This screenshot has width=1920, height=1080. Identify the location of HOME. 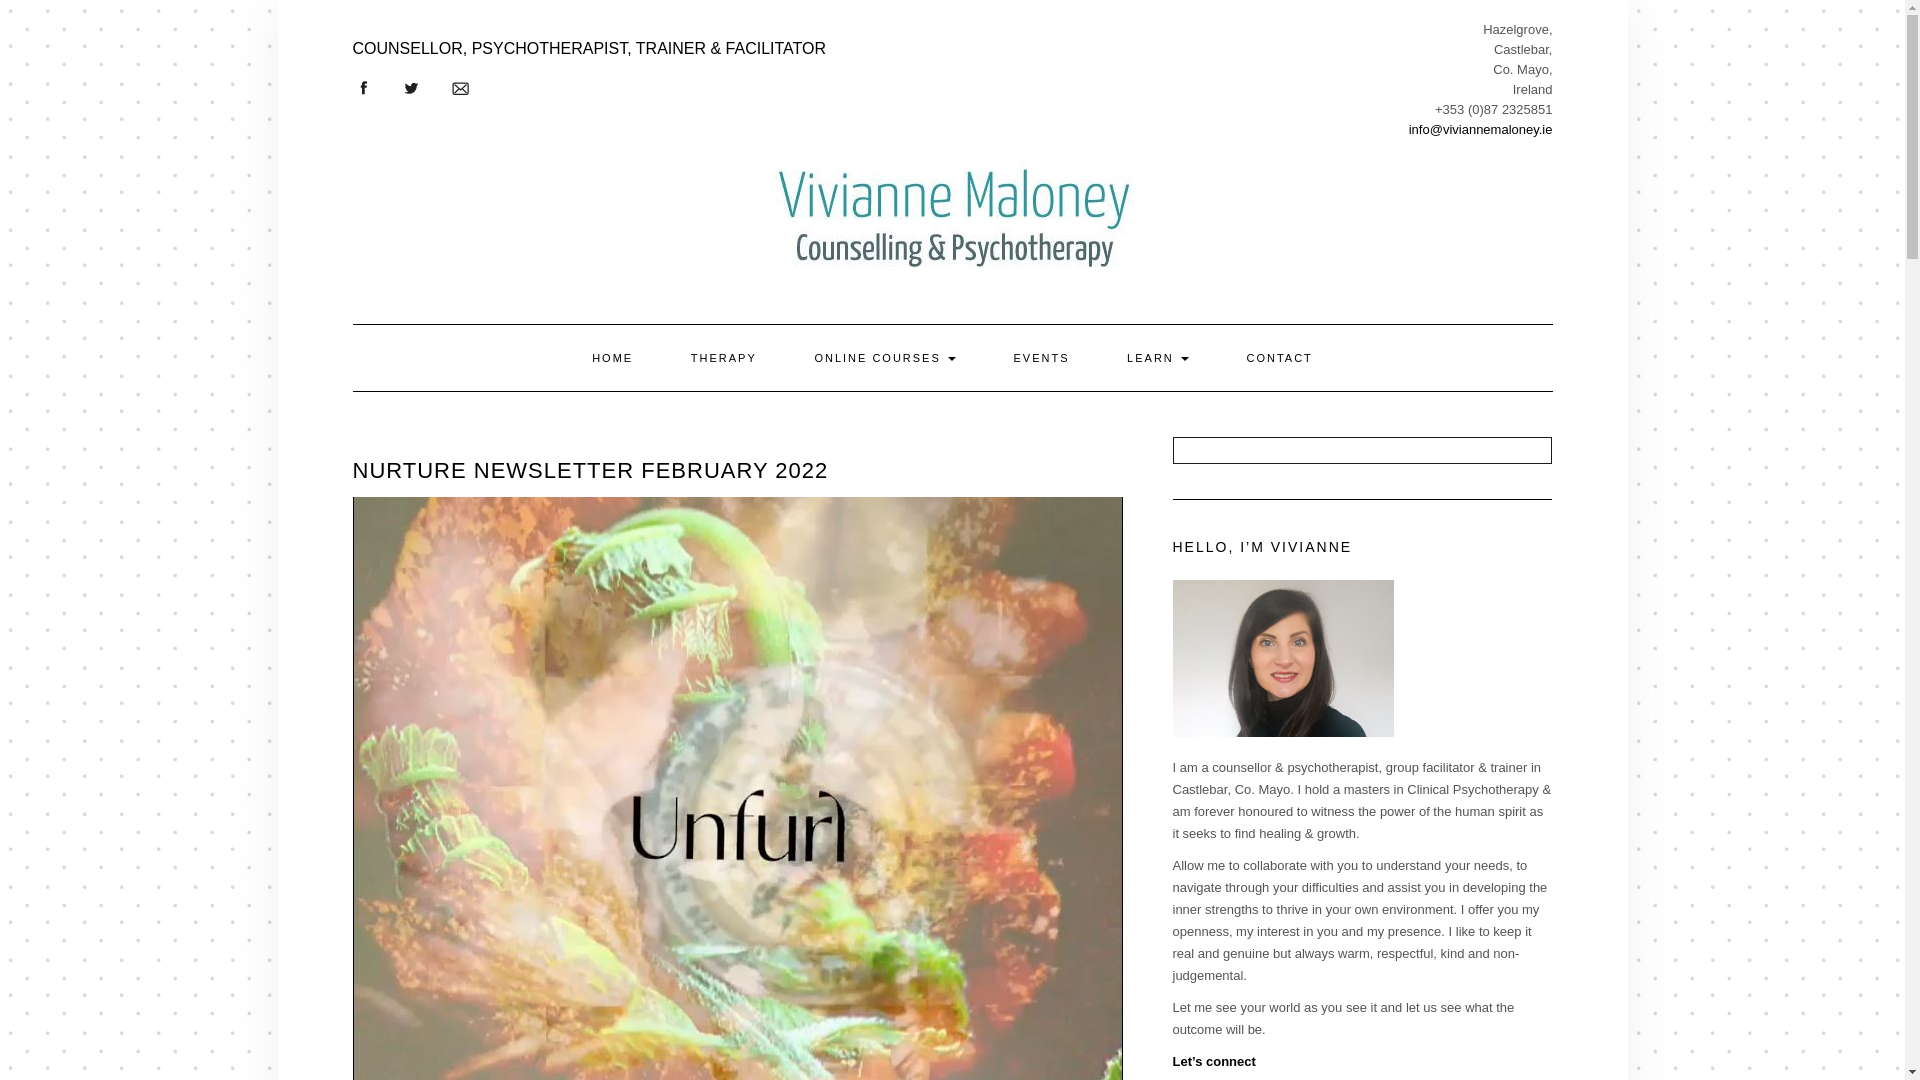
(612, 358).